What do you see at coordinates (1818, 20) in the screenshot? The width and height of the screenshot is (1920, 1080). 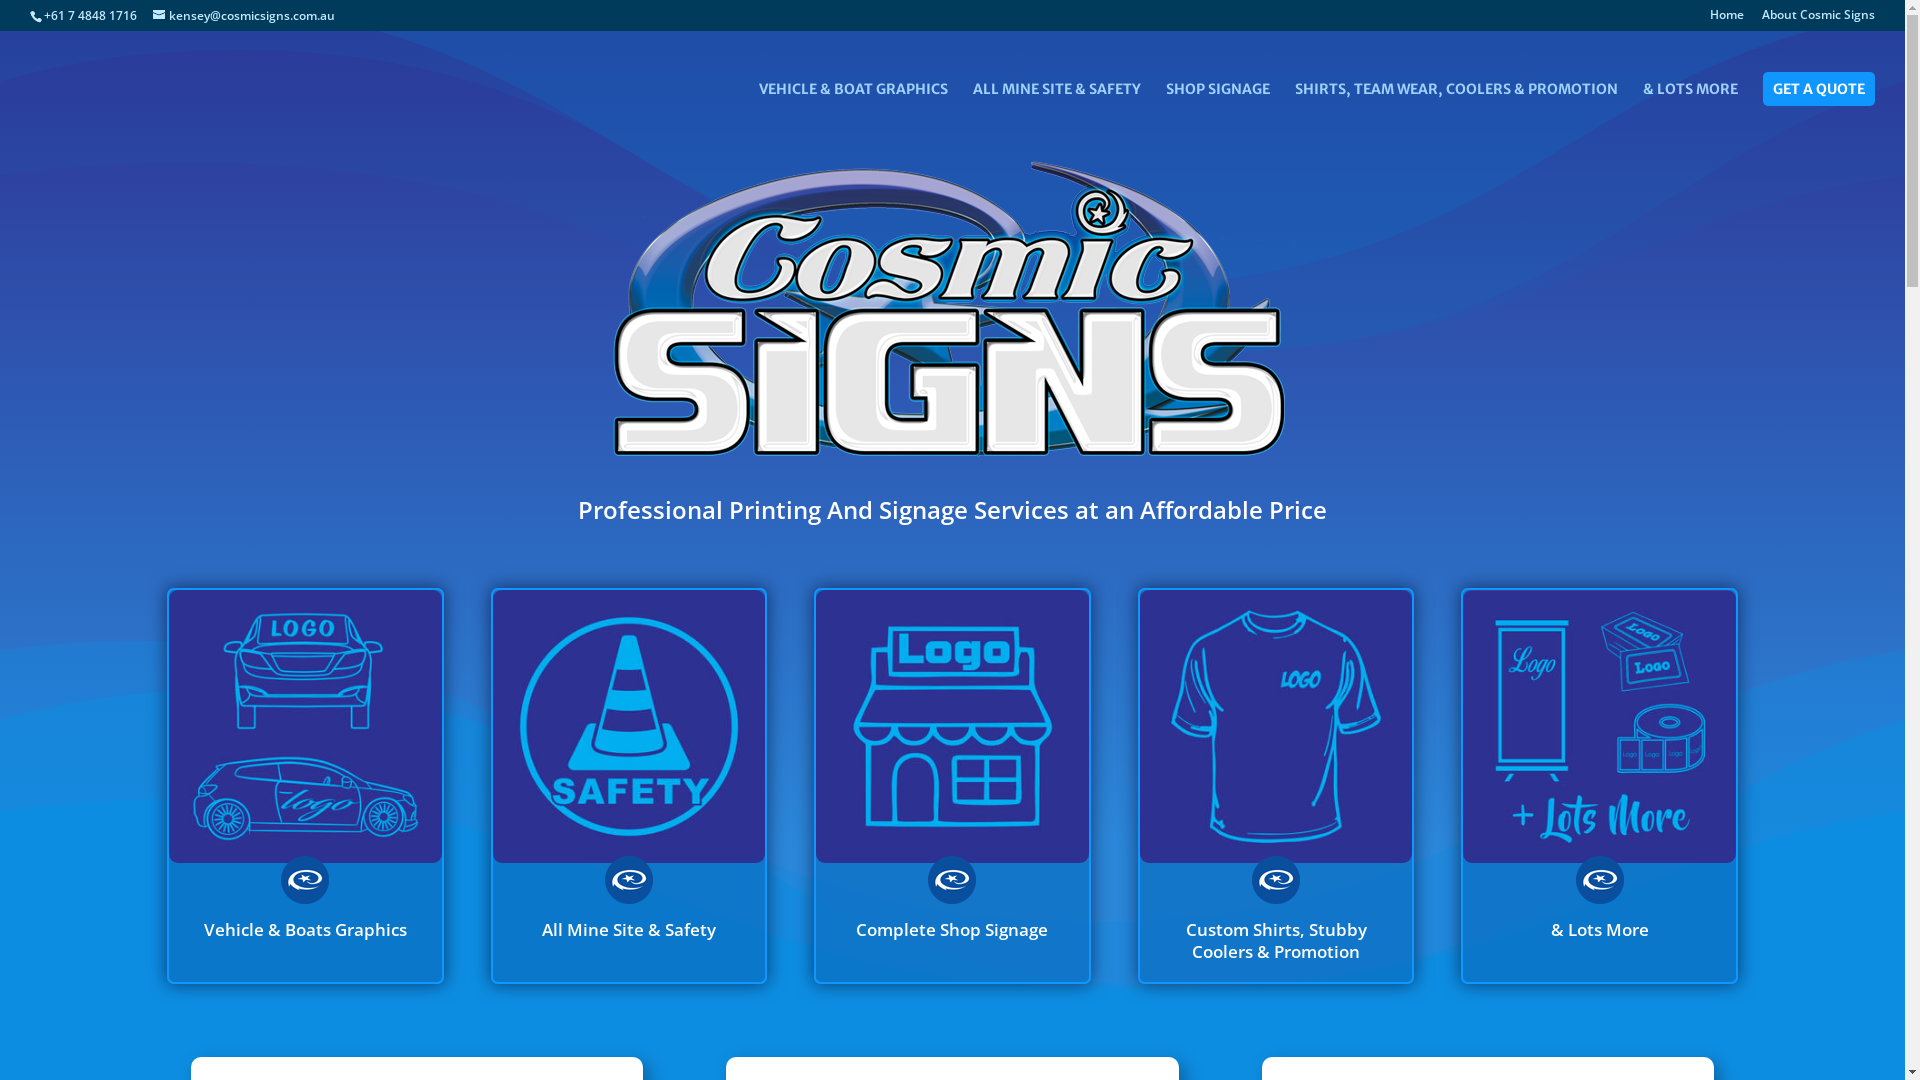 I see `About Cosmic Signs` at bounding box center [1818, 20].